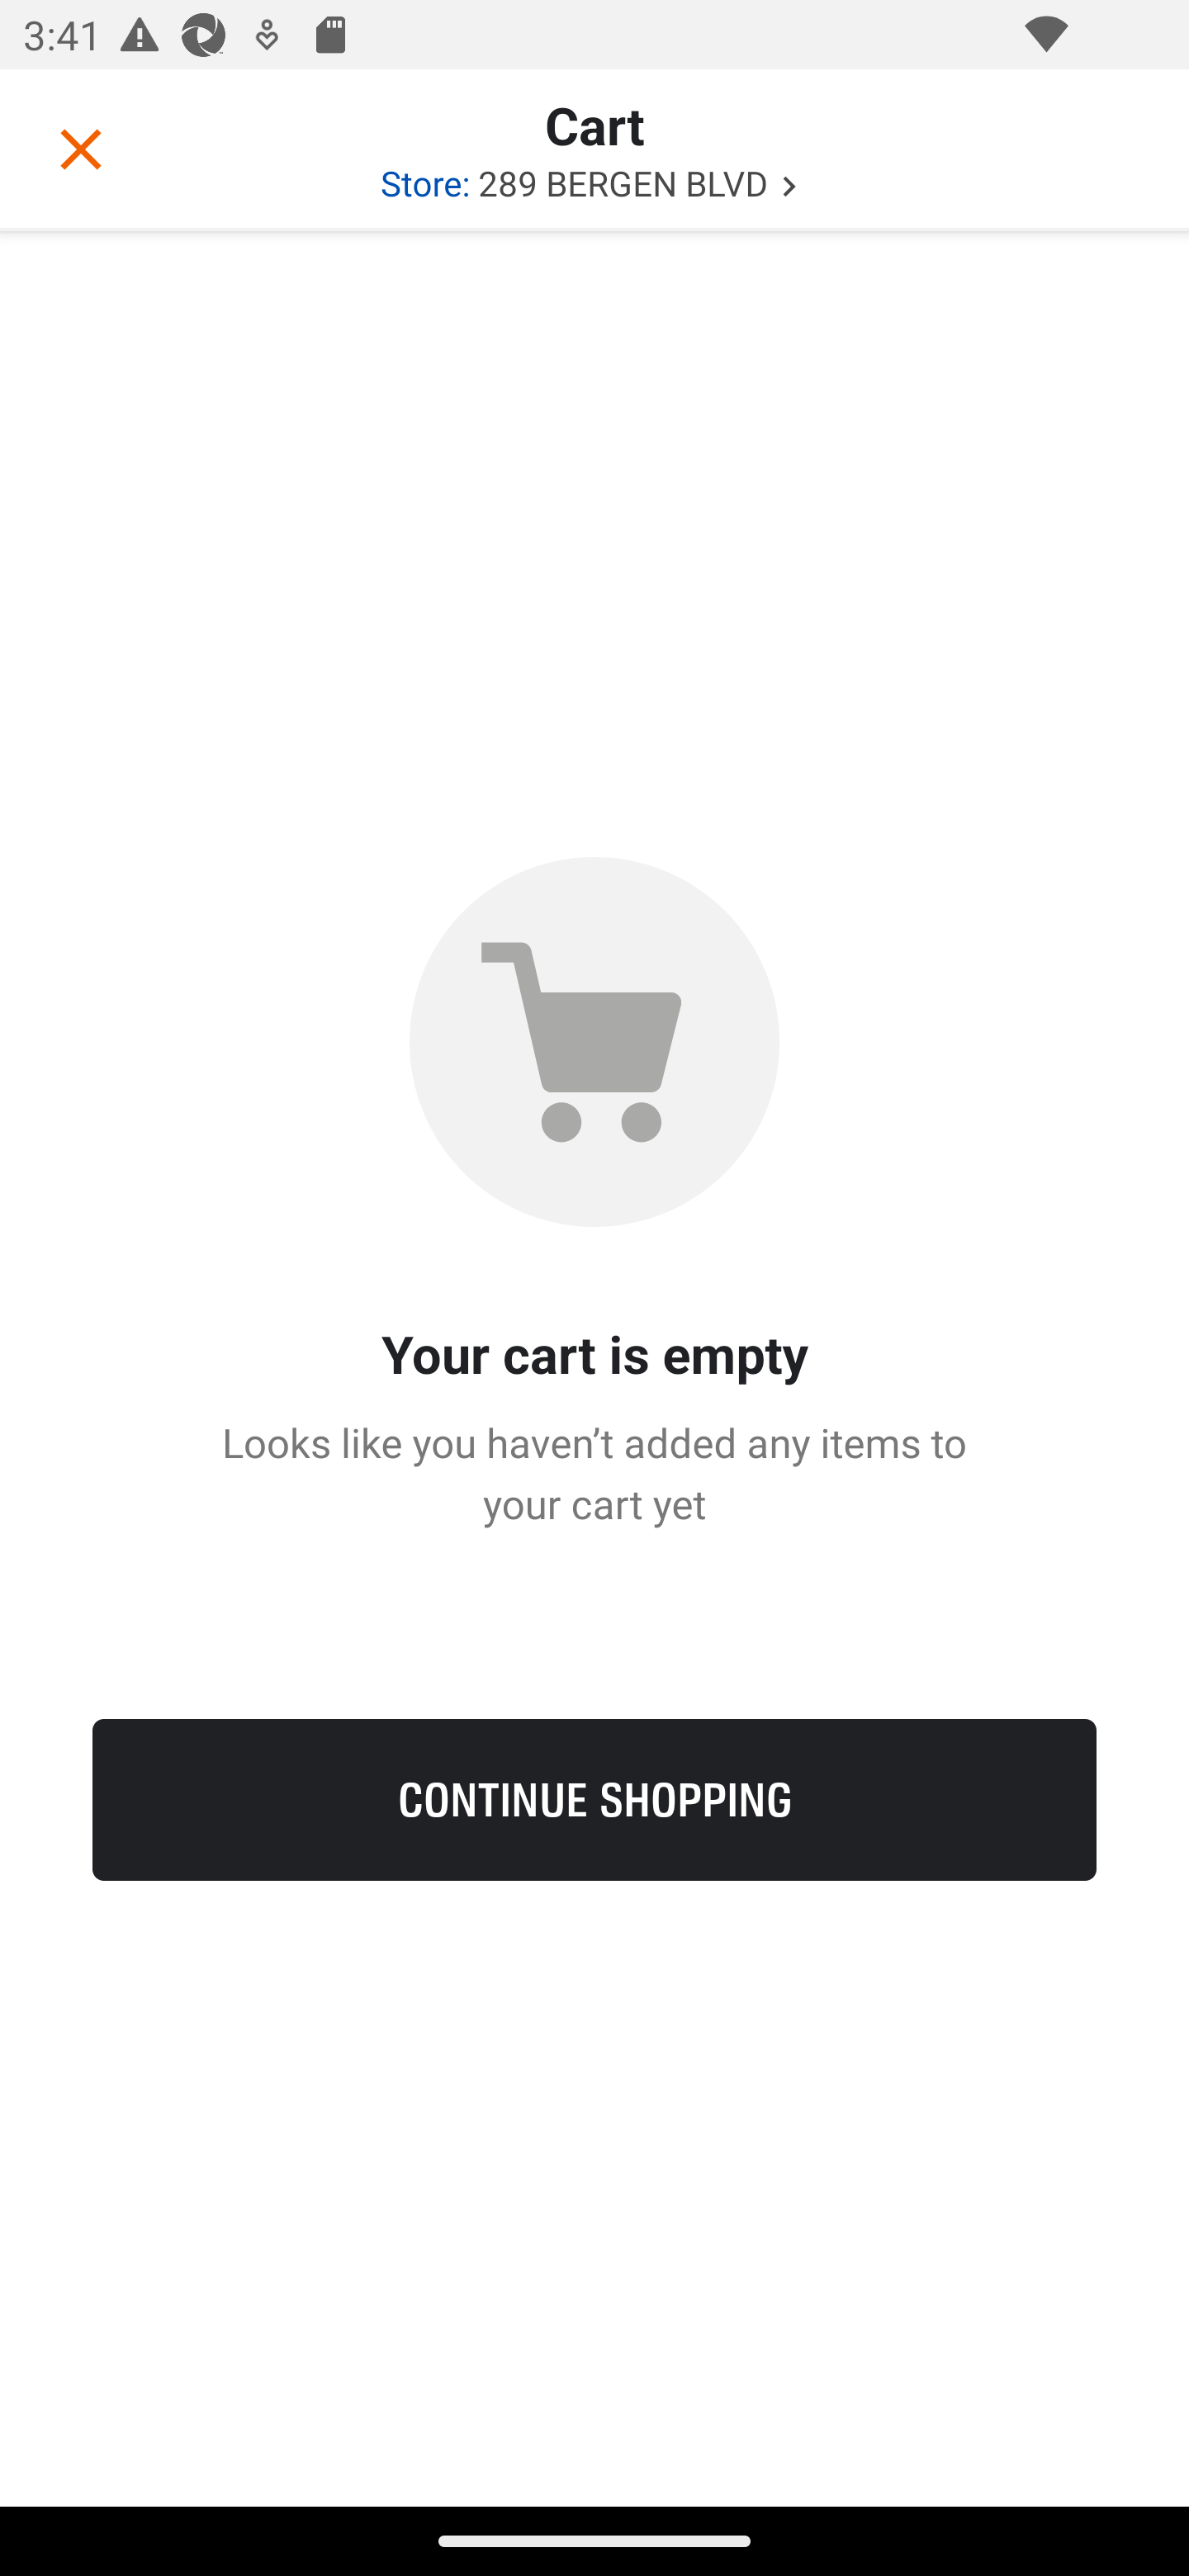  I want to click on Close cart , so click(81, 148).